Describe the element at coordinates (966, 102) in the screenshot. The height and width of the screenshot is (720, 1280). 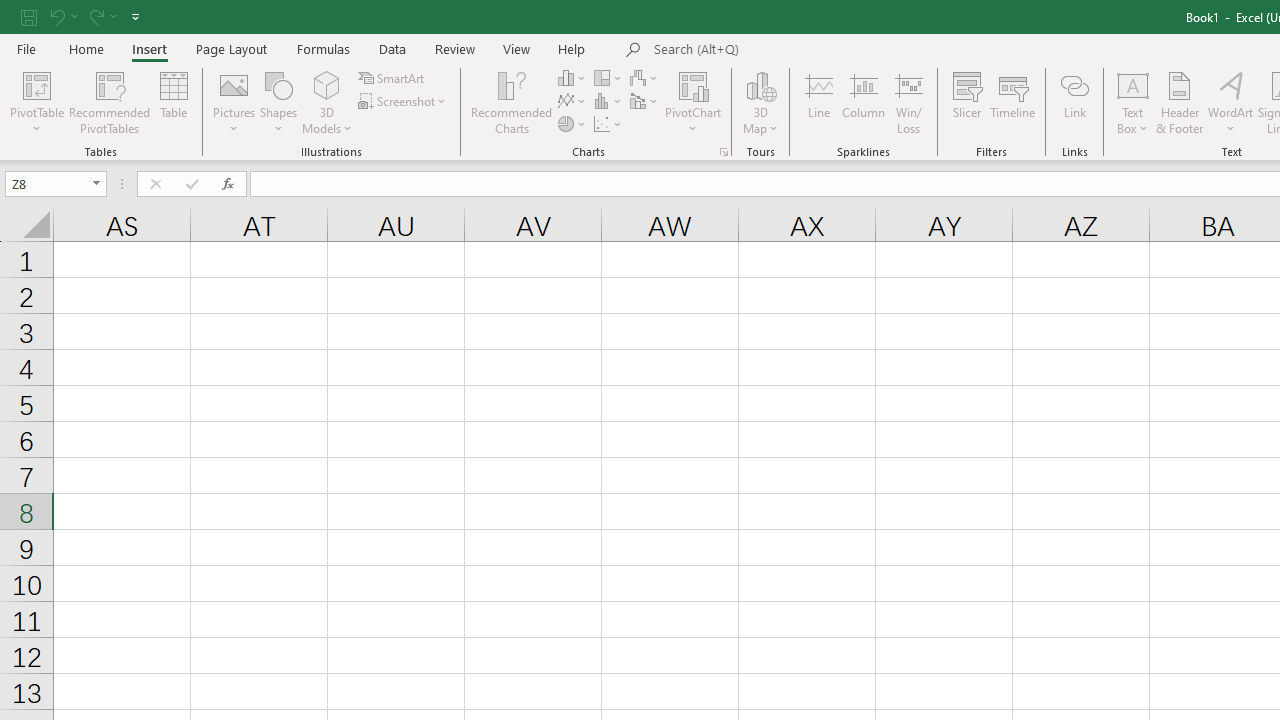
I see `Slicer...` at that location.